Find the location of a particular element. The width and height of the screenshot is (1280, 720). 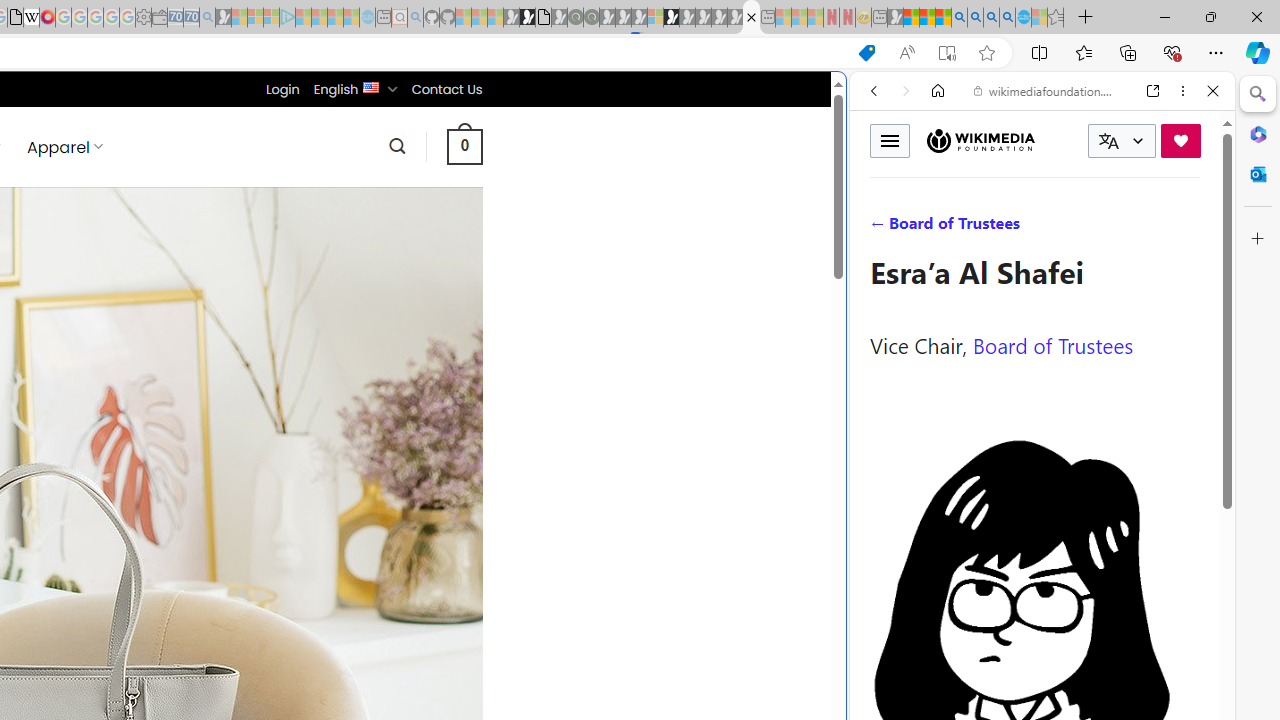

English is located at coordinates (372, 86).